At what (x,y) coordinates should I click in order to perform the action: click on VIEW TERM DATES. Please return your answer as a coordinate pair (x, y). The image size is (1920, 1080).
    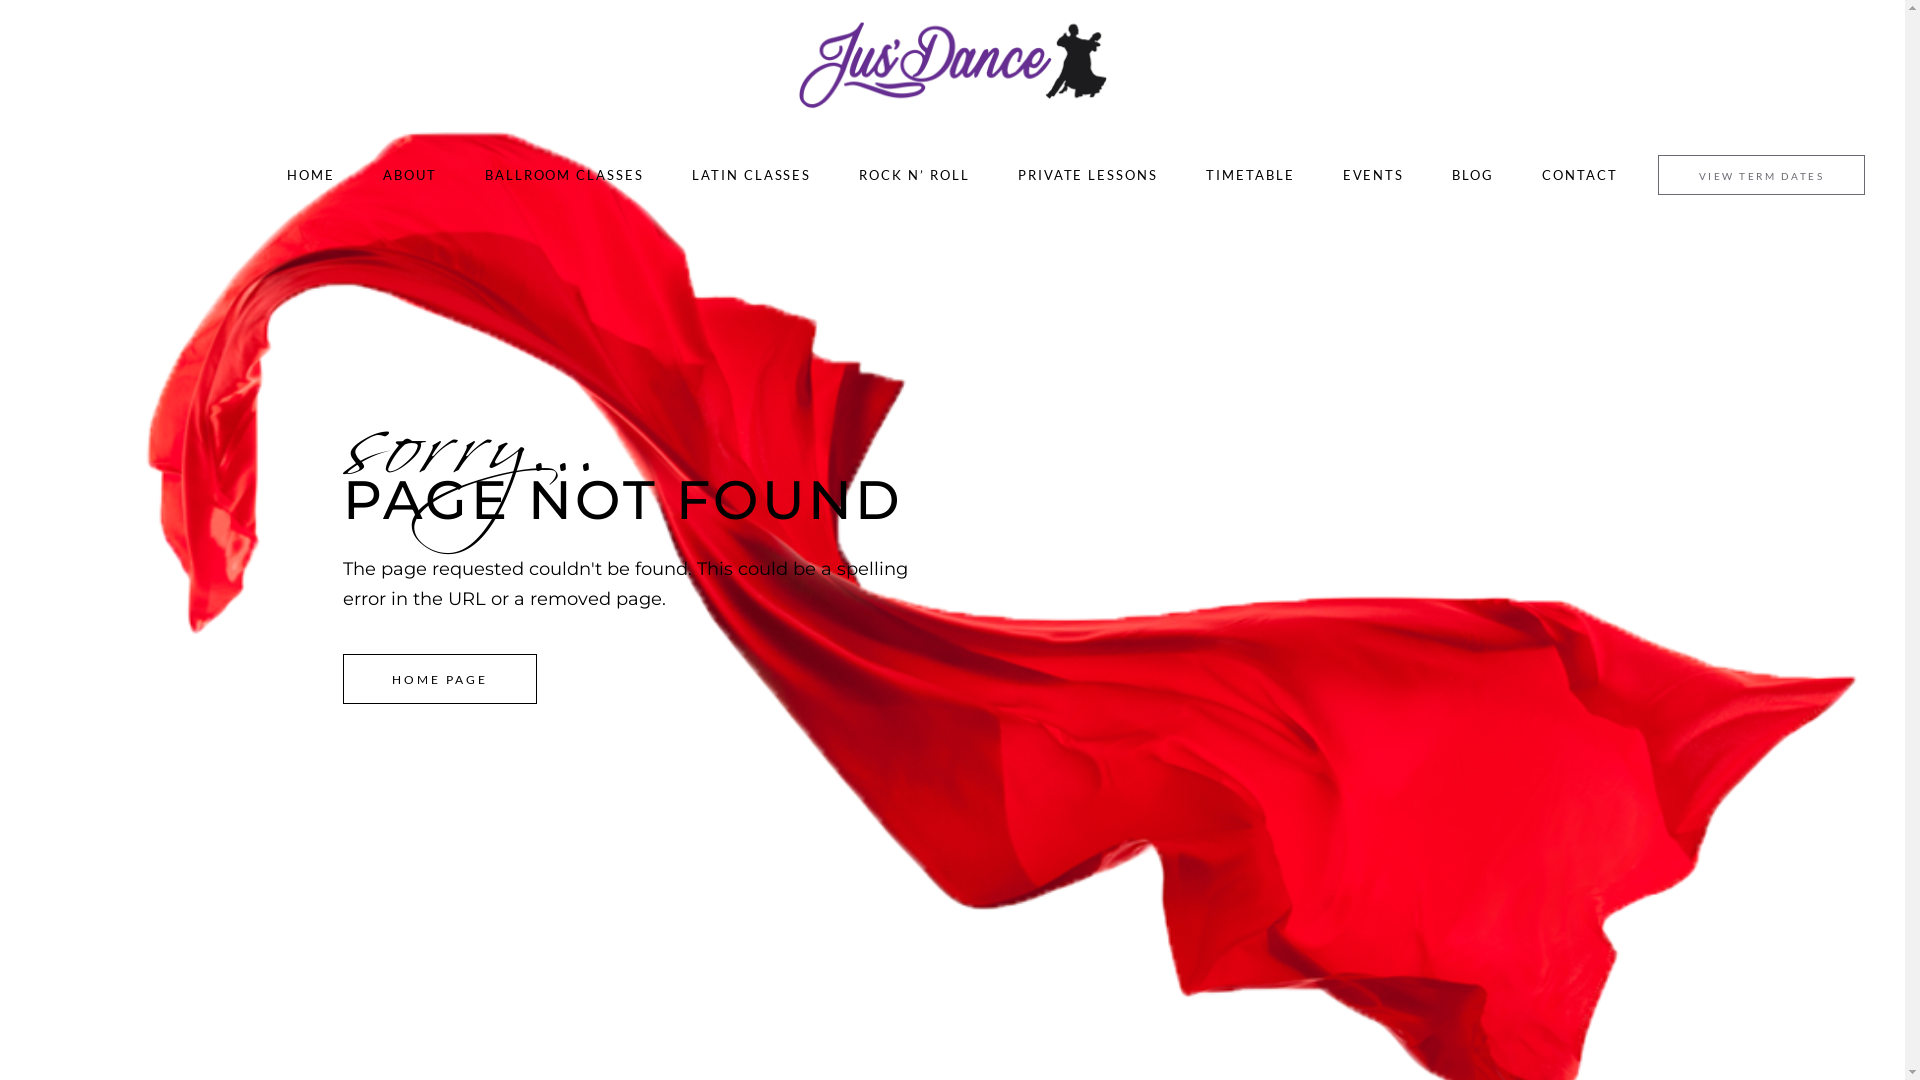
    Looking at the image, I should click on (1762, 175).